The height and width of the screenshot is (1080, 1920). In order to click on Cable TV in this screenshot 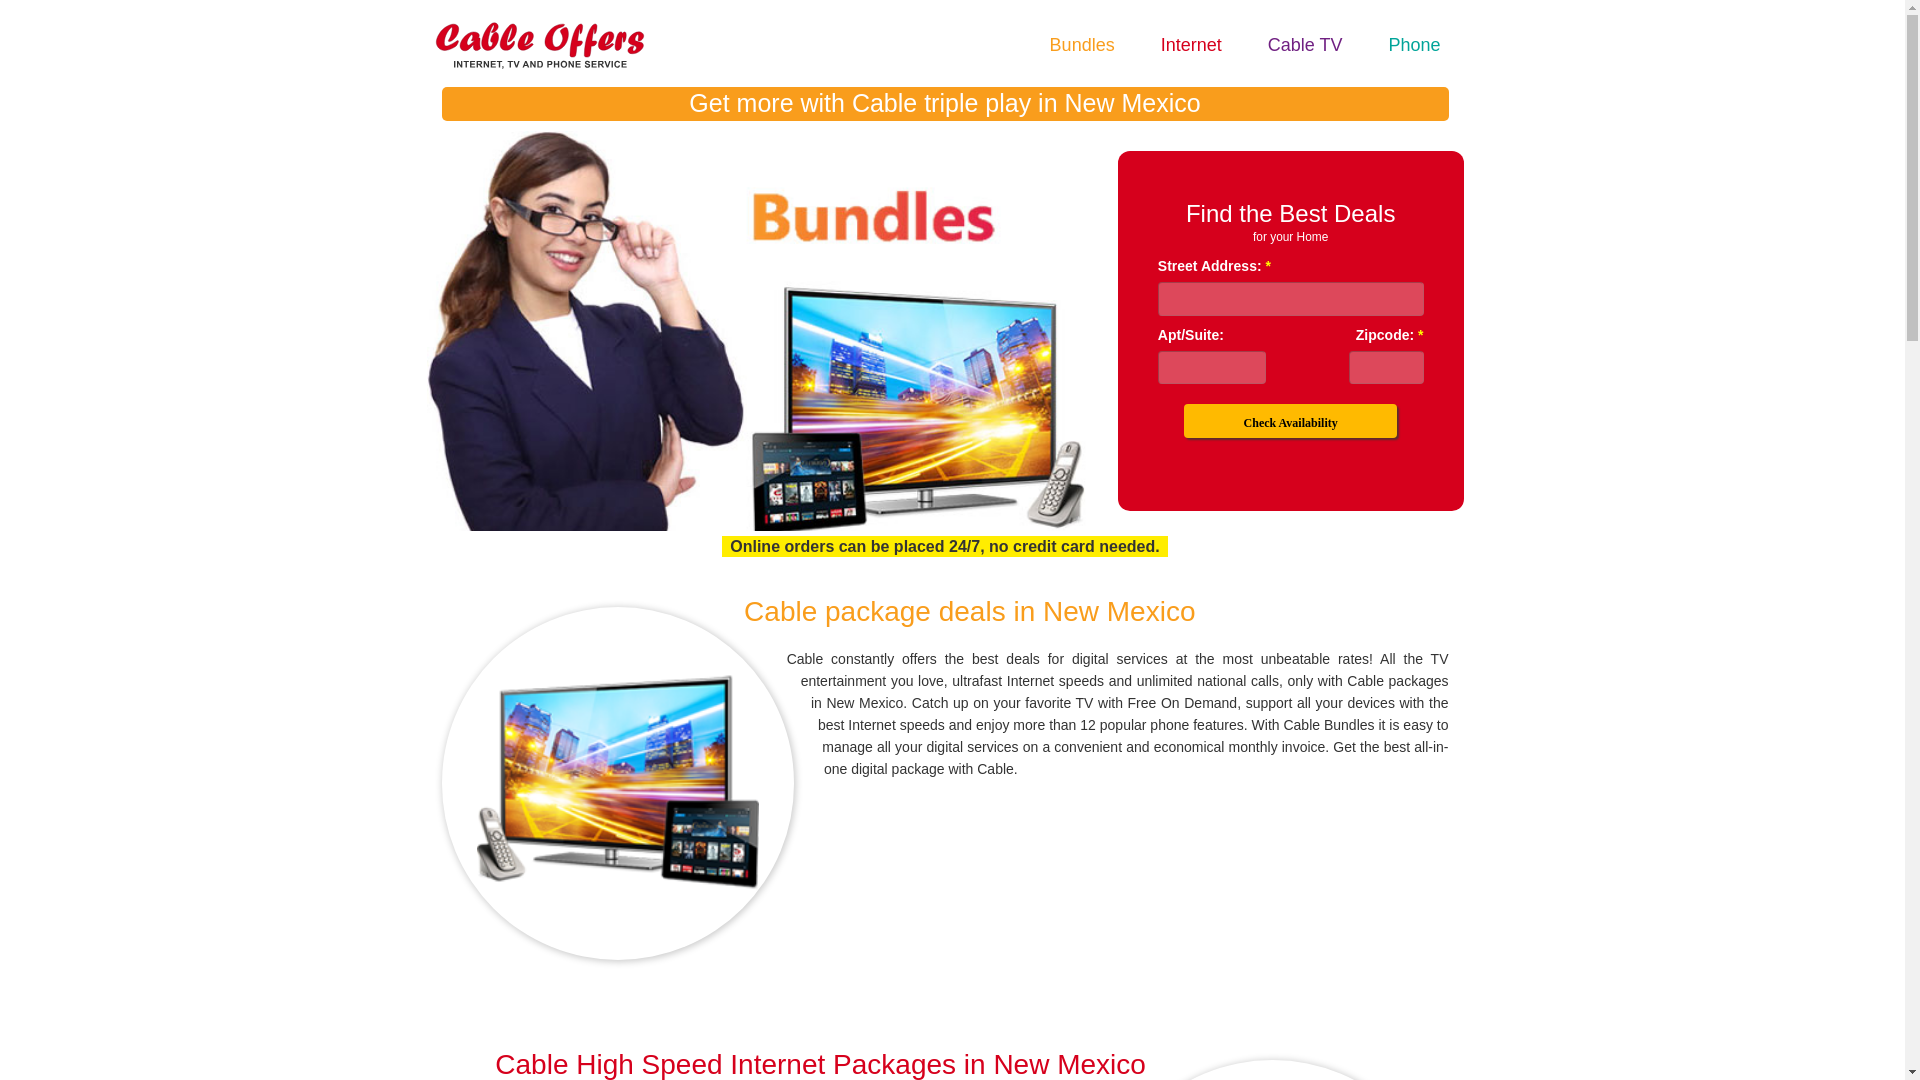, I will do `click(1305, 44)`.